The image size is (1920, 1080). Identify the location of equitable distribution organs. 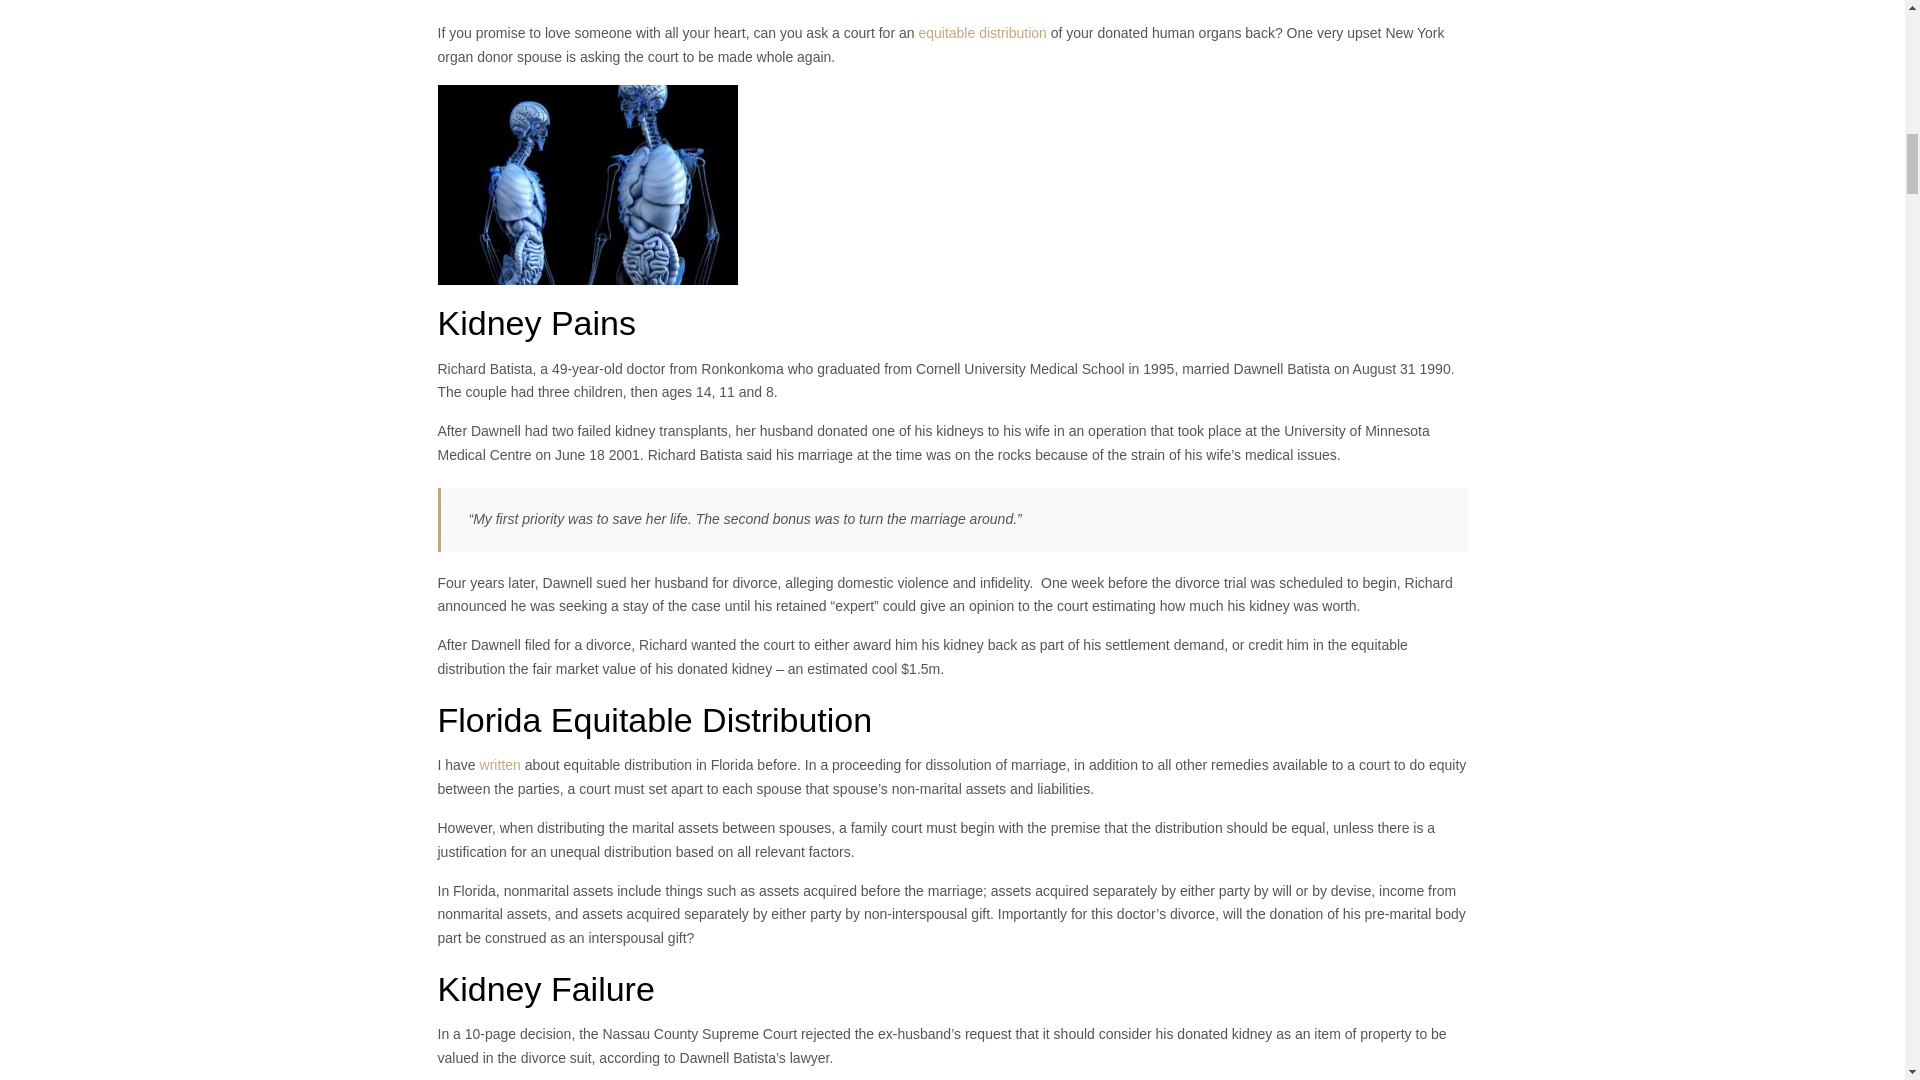
(587, 185).